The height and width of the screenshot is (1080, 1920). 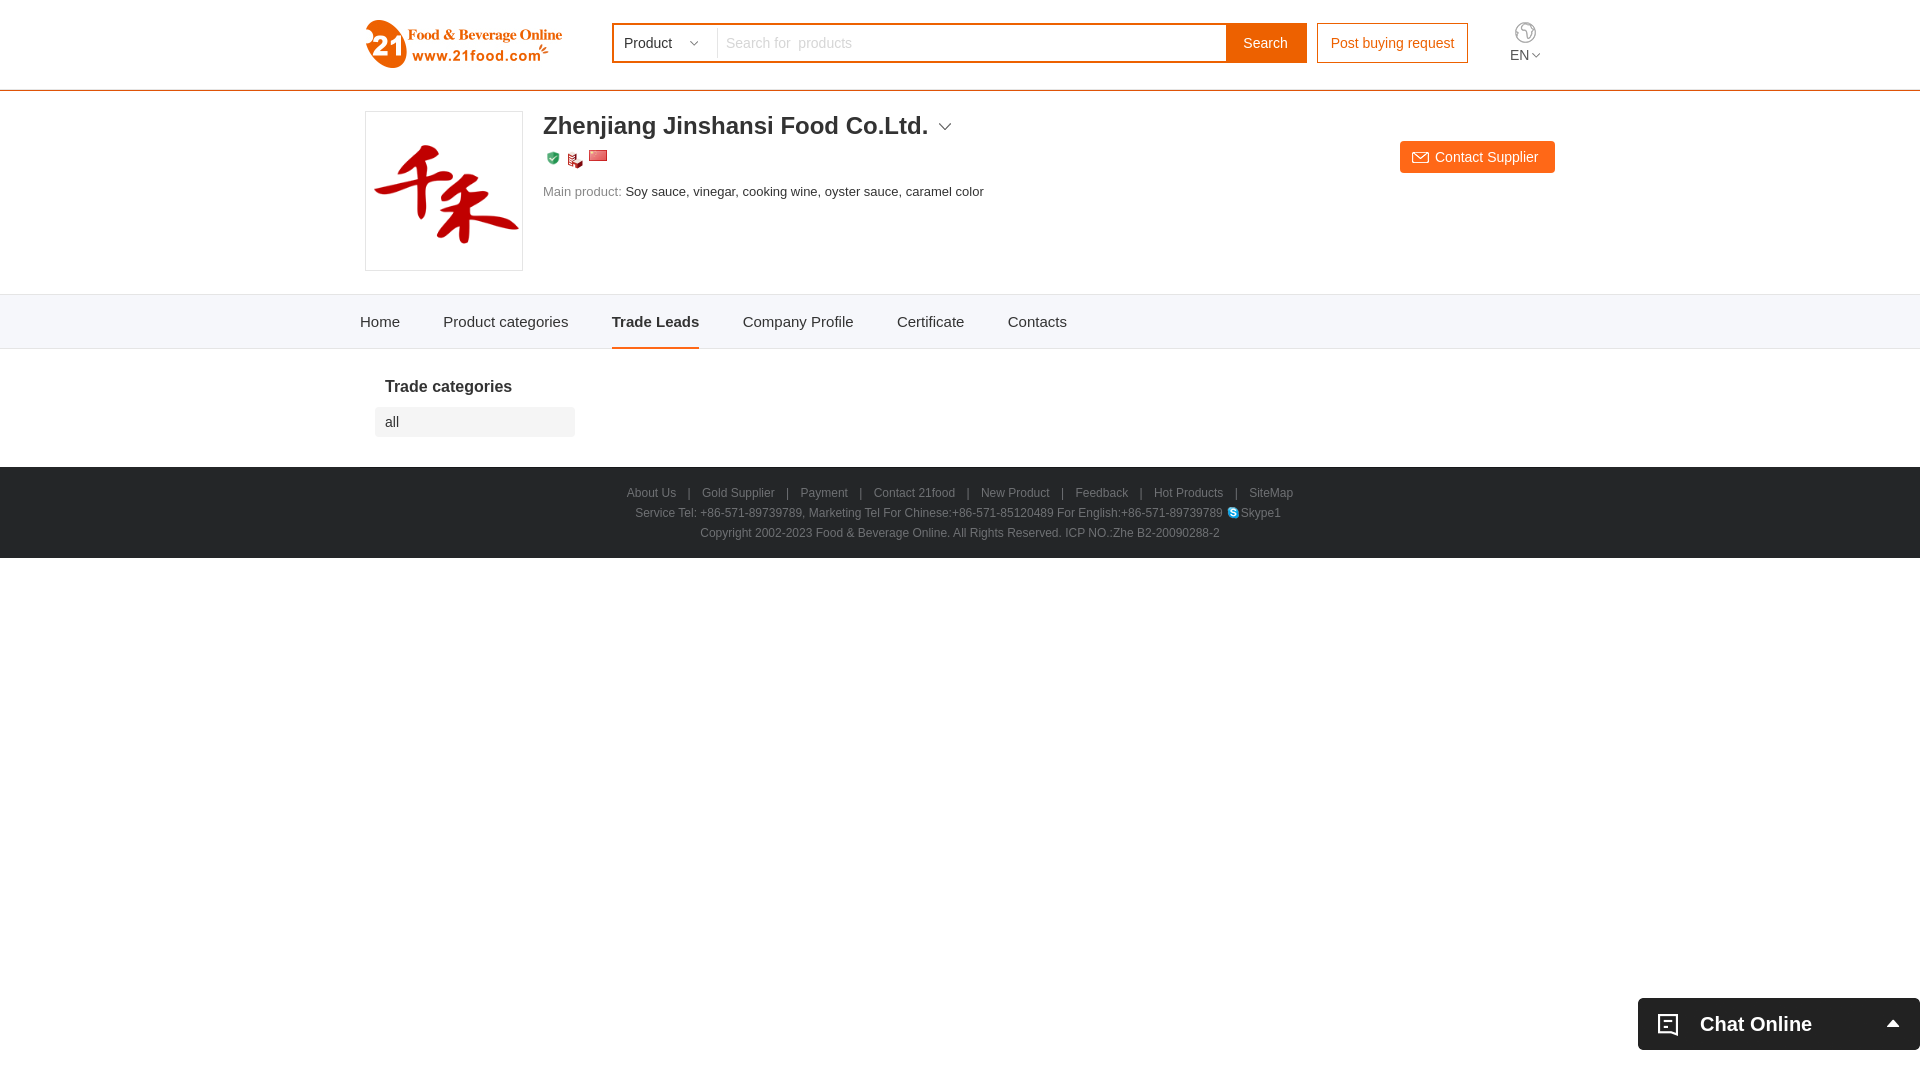 What do you see at coordinates (1188, 493) in the screenshot?
I see `Hot Products` at bounding box center [1188, 493].